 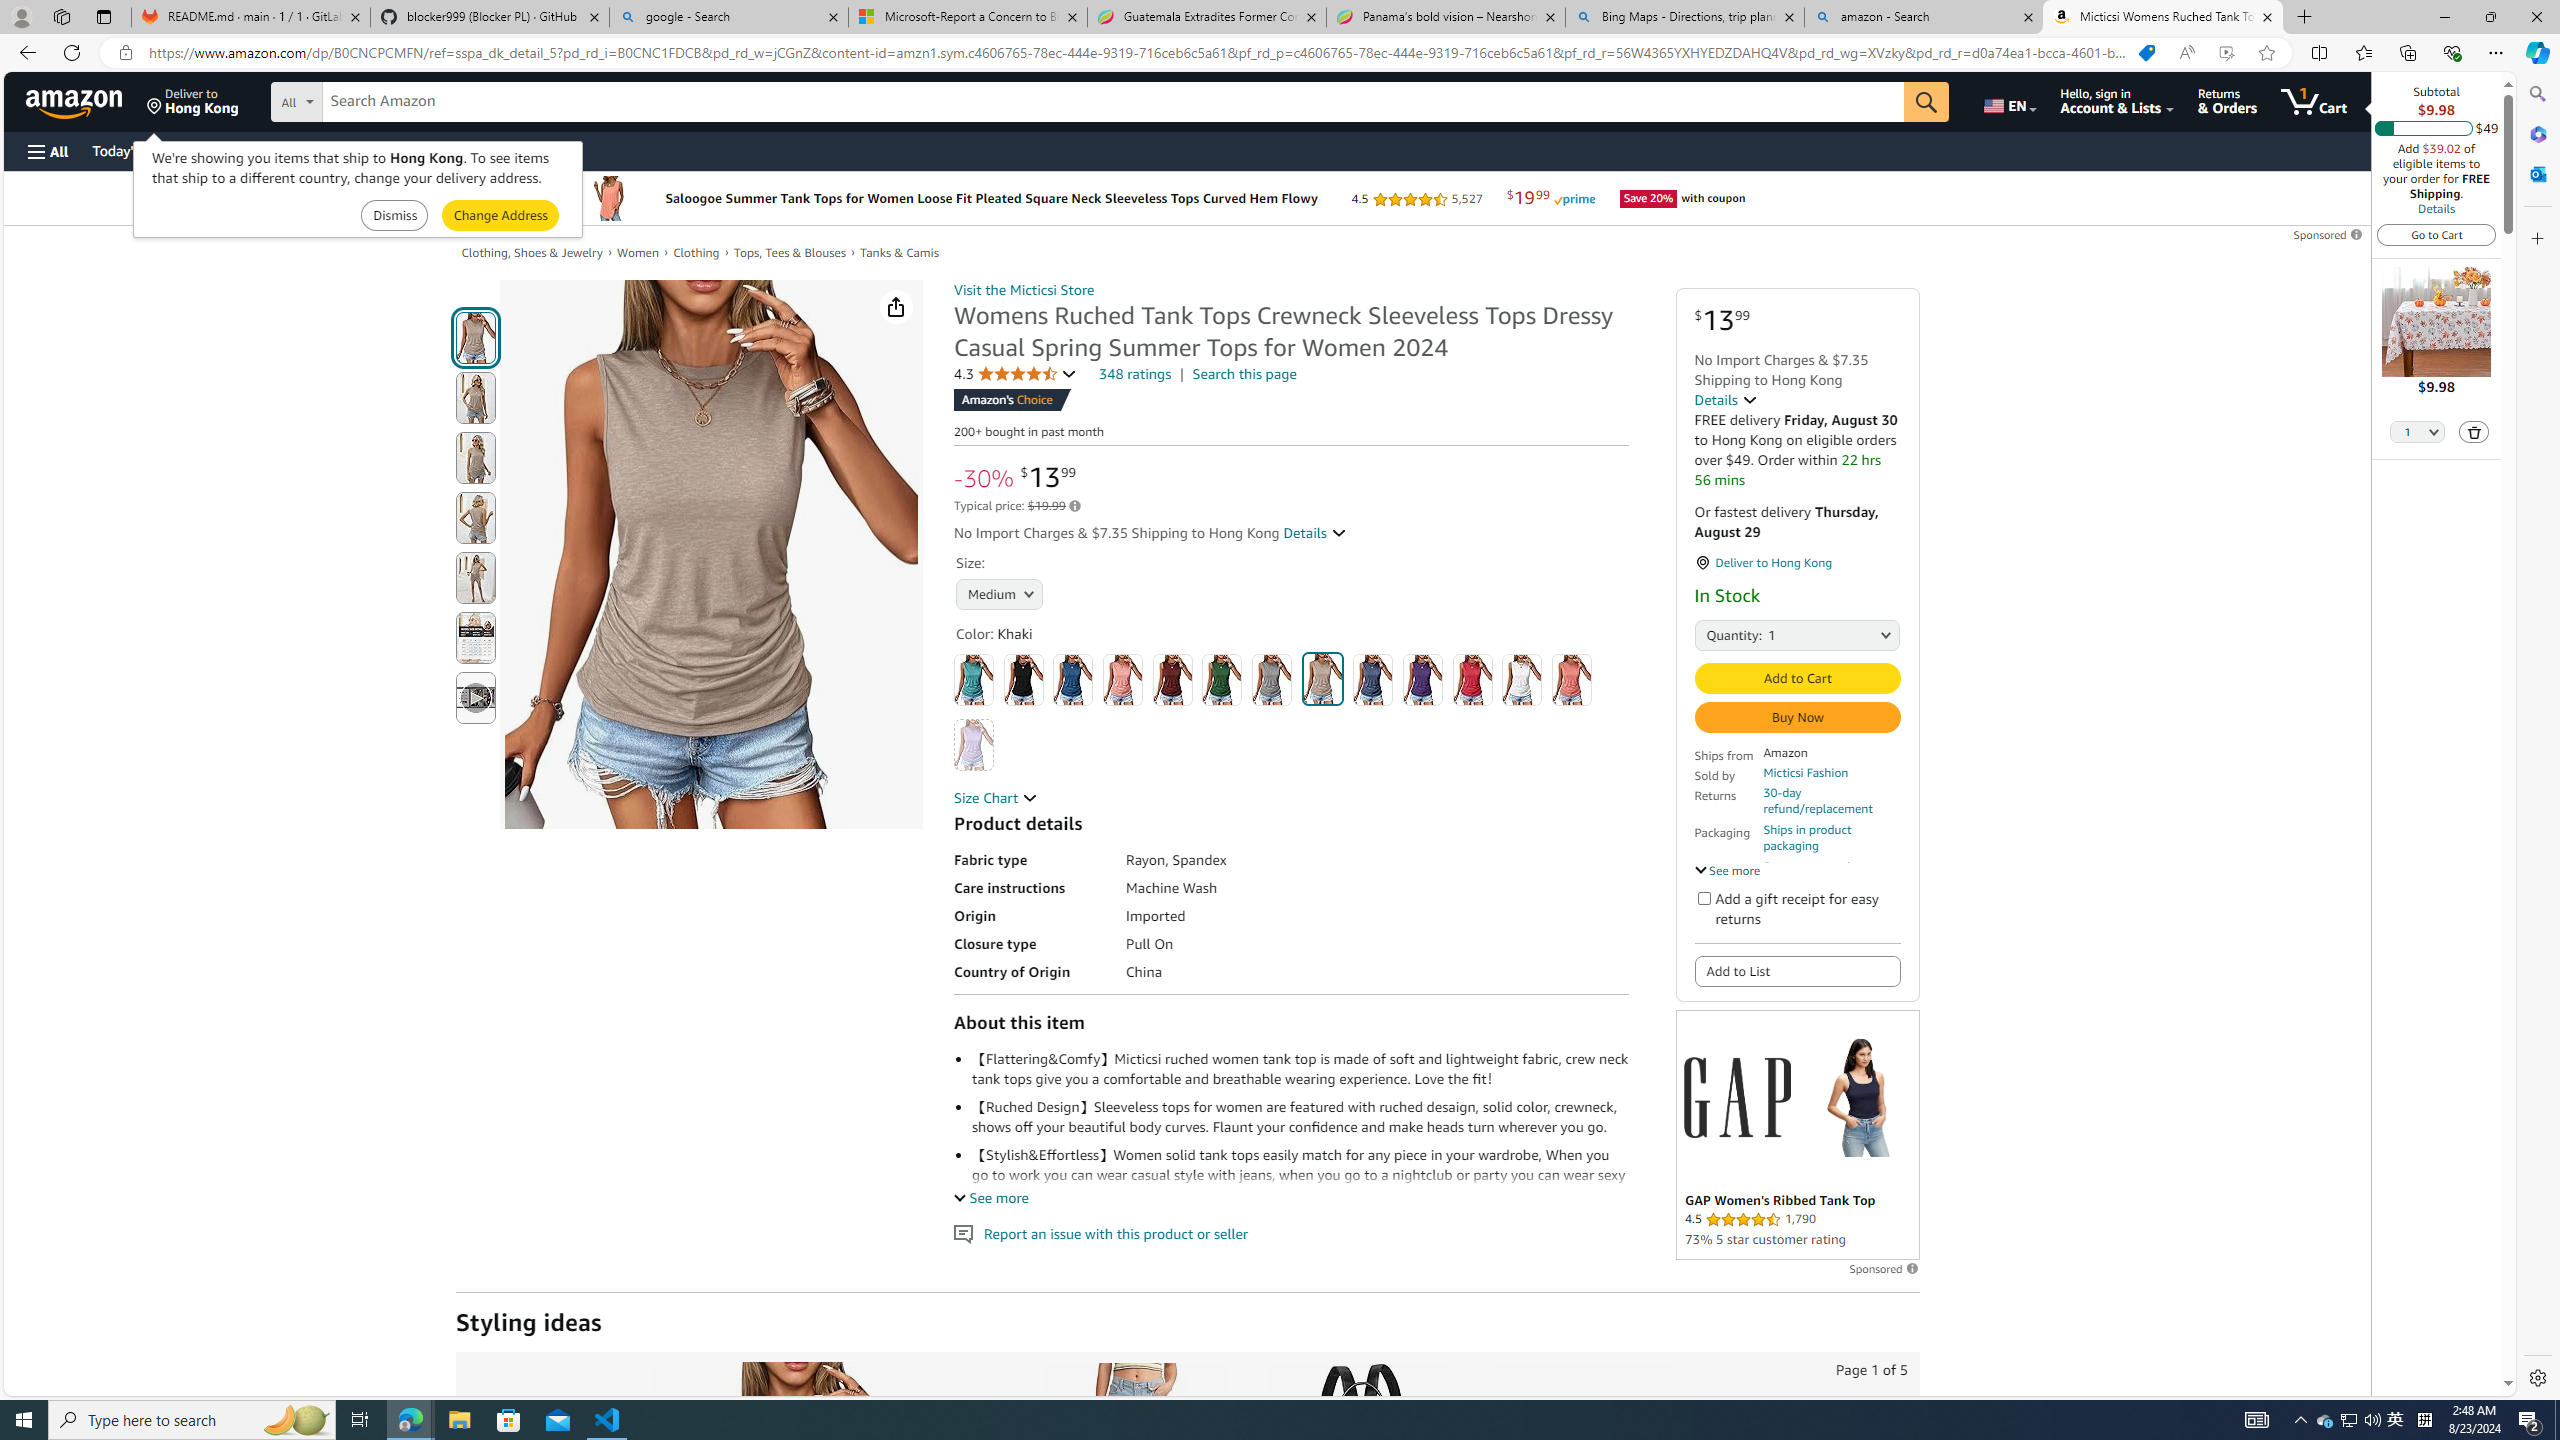 What do you see at coordinates (1473, 680) in the screenshot?
I see `Red` at bounding box center [1473, 680].